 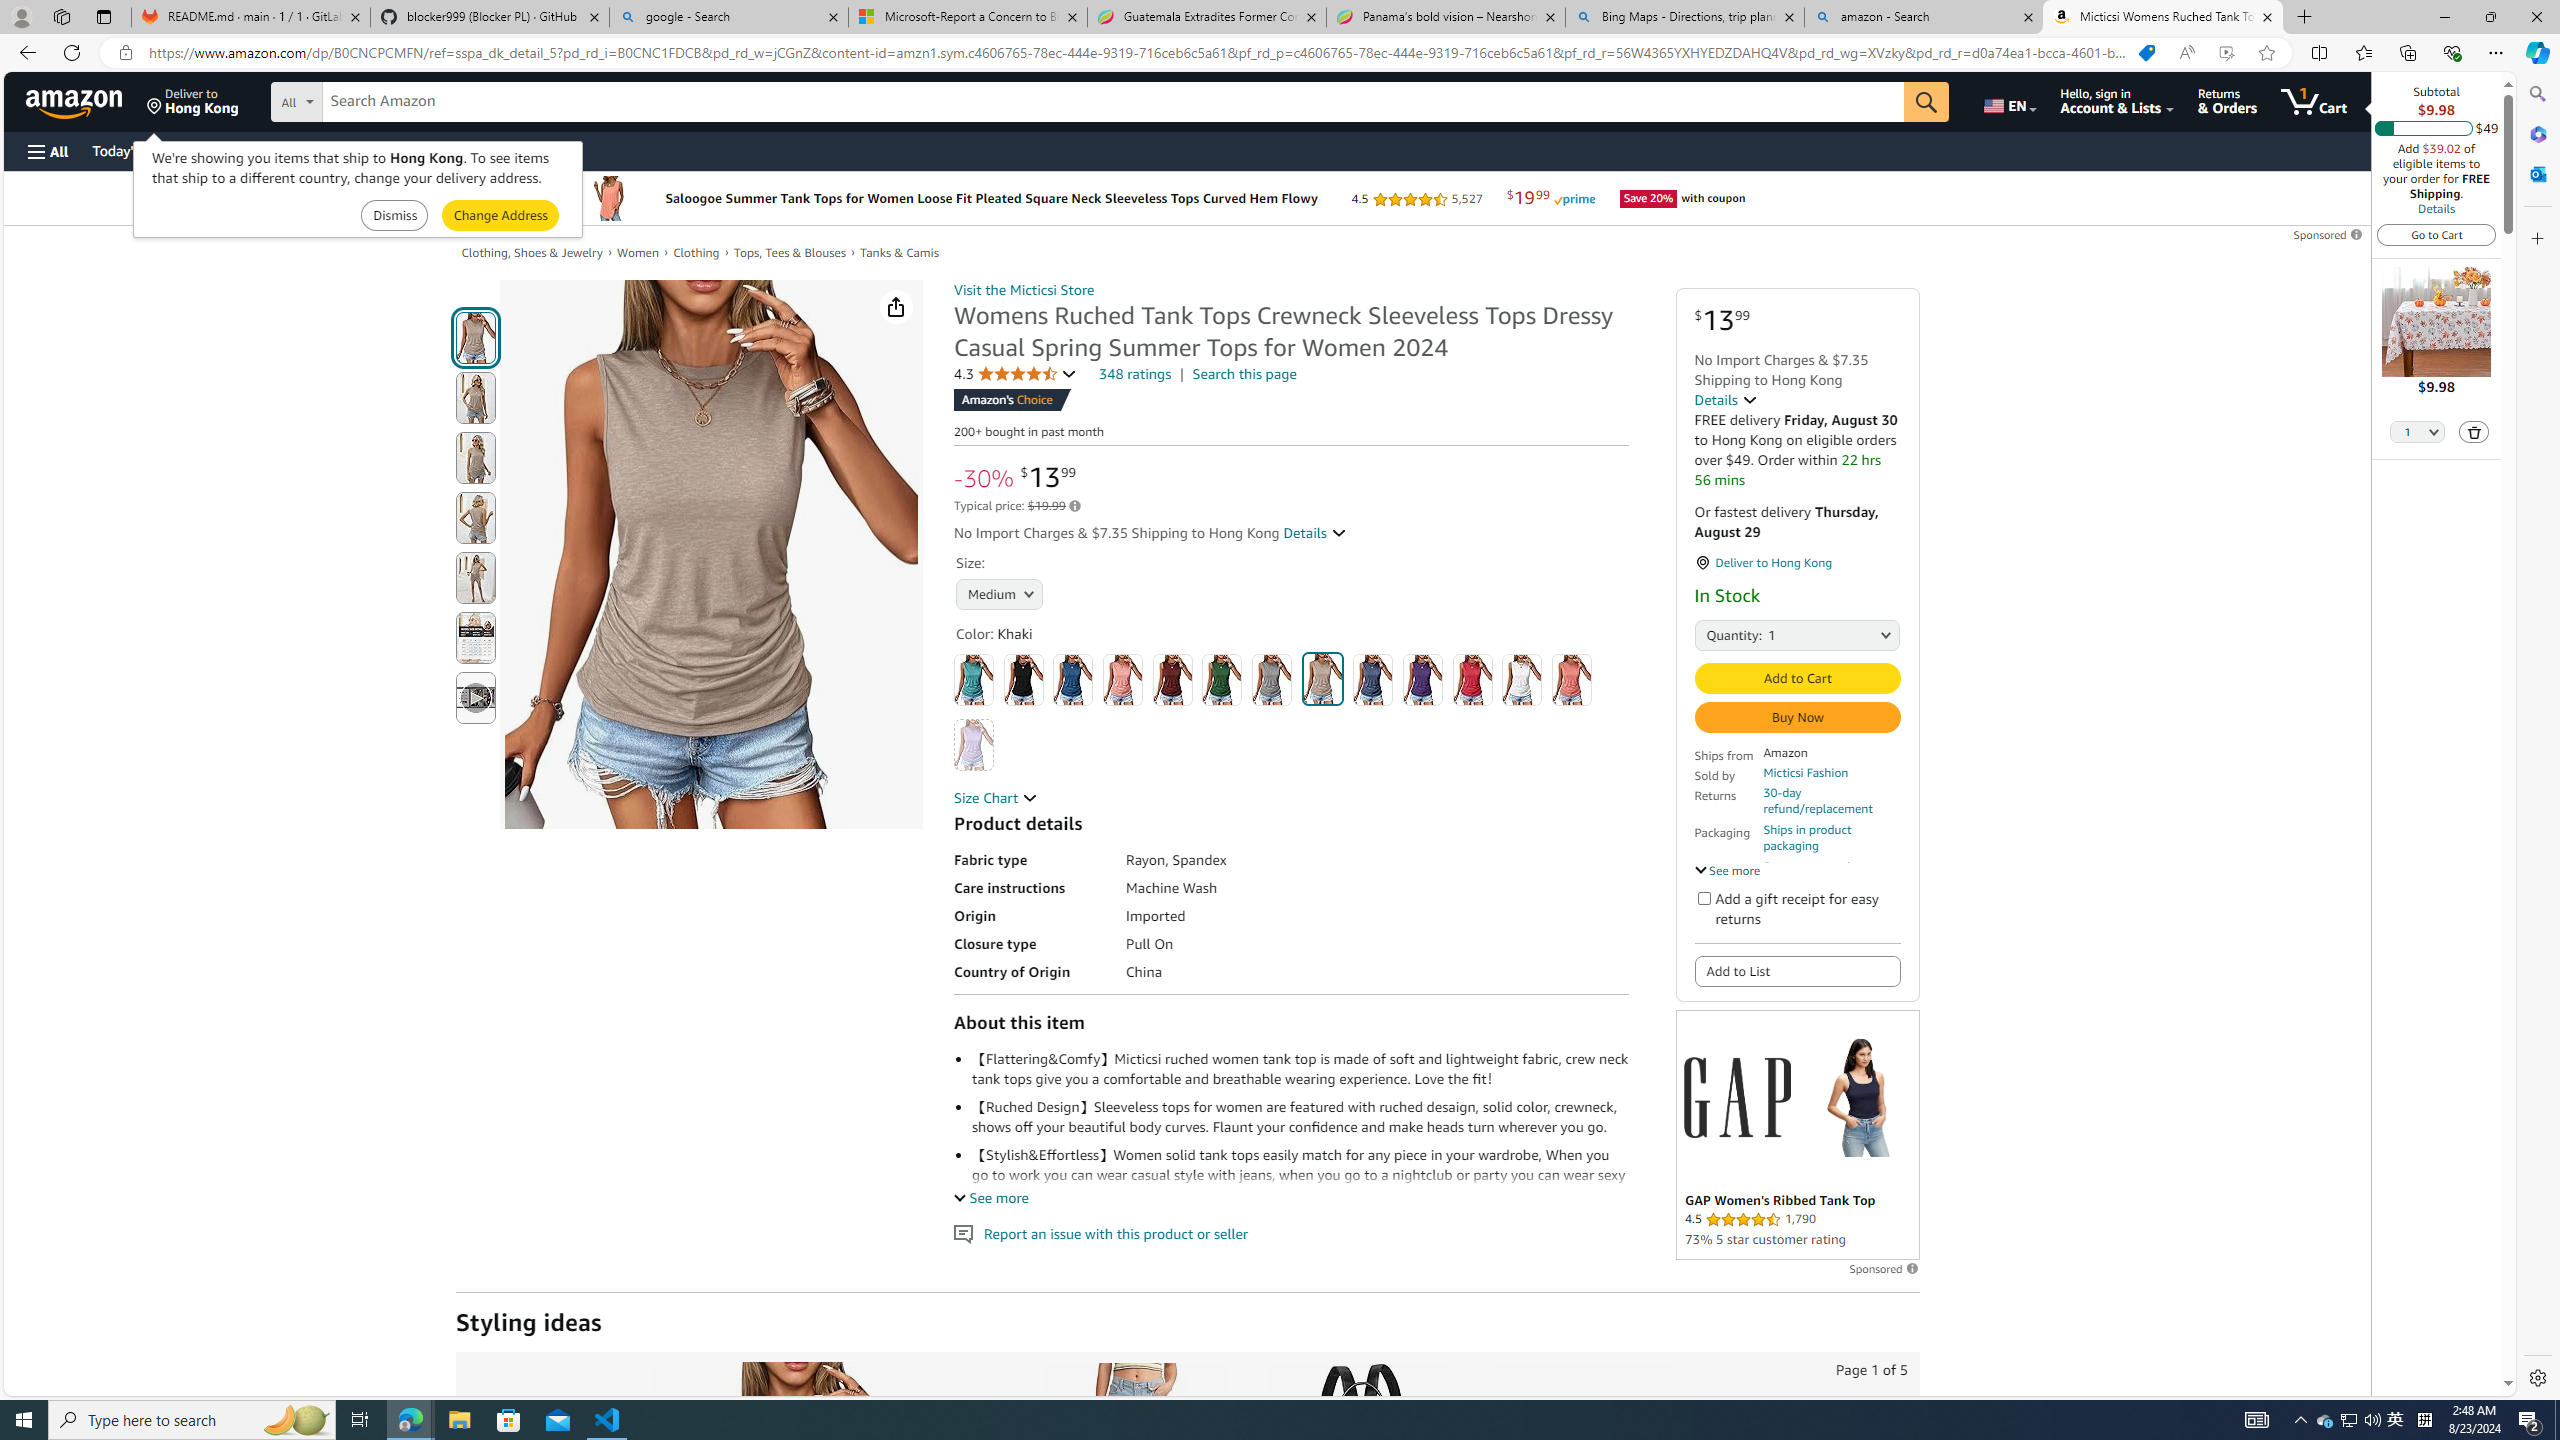 What do you see at coordinates (1473, 680) in the screenshot?
I see `Red` at bounding box center [1473, 680].